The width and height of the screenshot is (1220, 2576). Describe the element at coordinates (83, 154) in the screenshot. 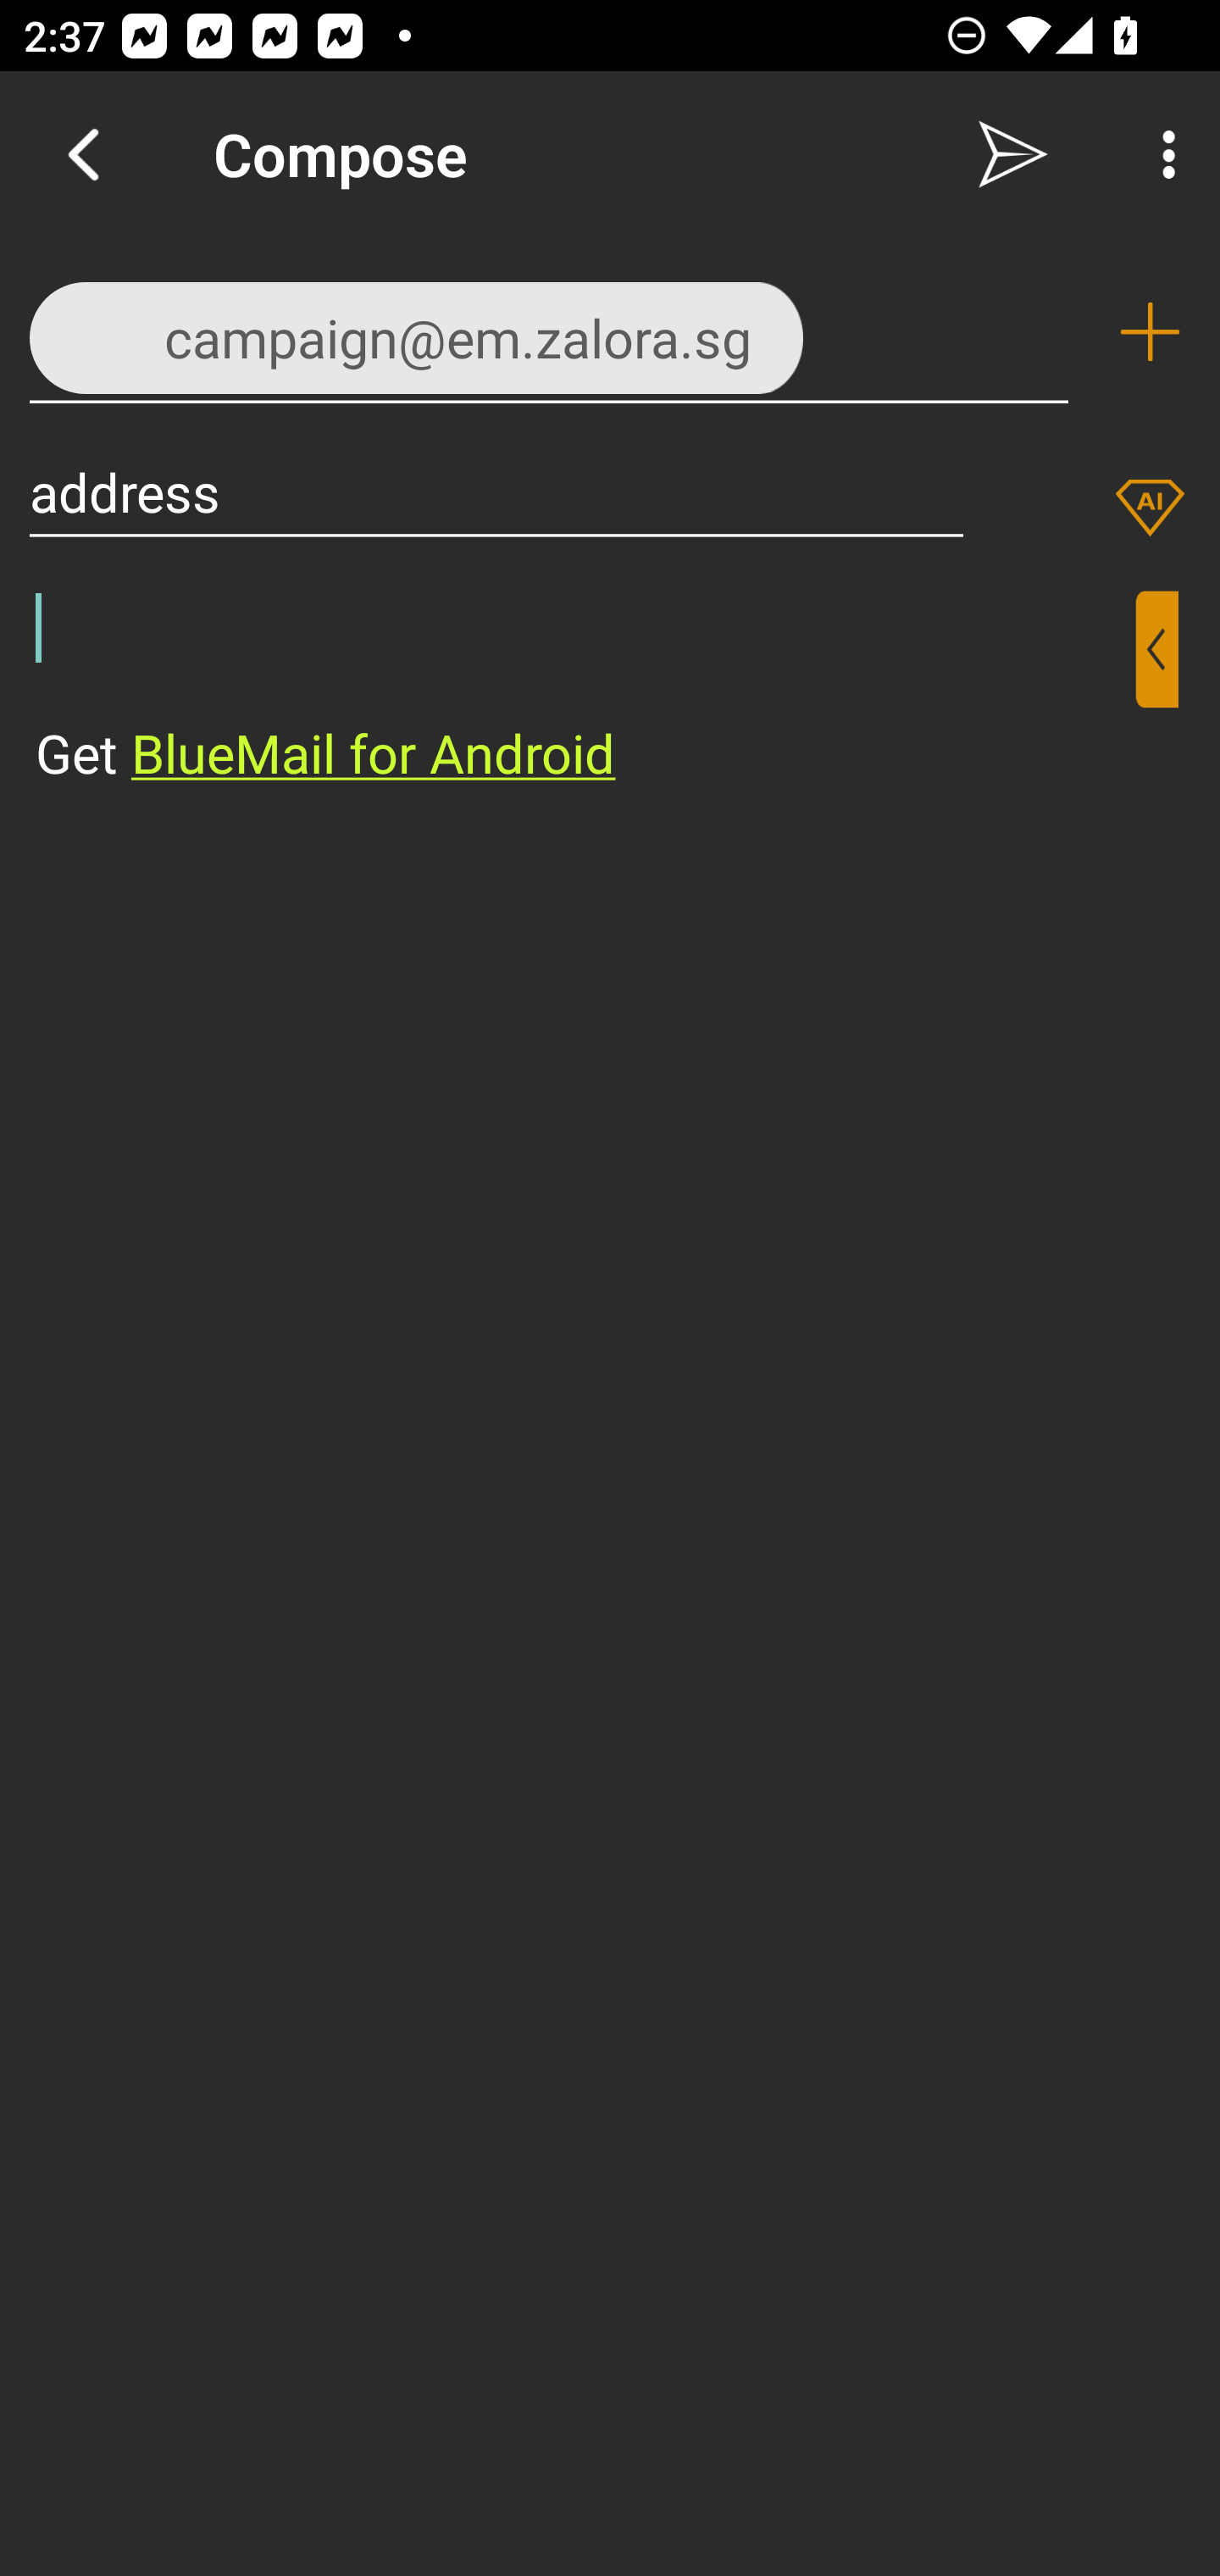

I see `Navigate up` at that location.